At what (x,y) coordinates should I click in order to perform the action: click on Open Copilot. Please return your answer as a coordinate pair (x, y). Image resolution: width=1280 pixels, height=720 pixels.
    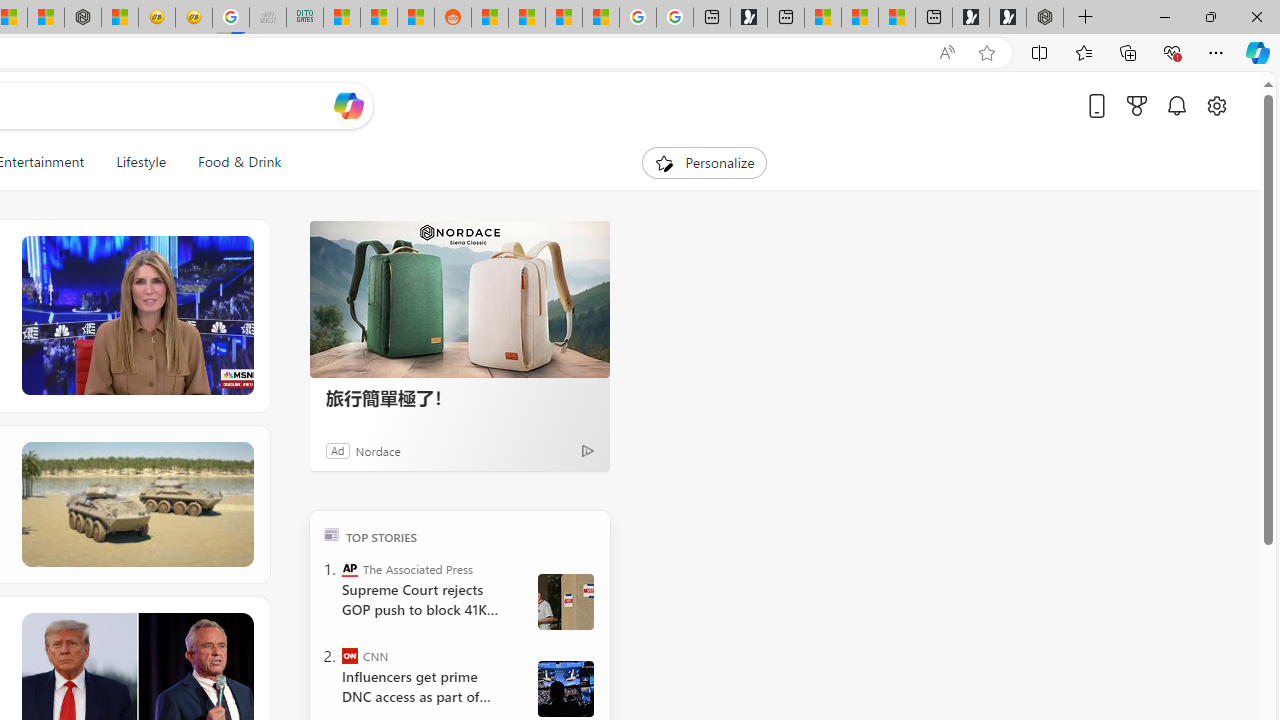
    Looking at the image, I should click on (348, 105).